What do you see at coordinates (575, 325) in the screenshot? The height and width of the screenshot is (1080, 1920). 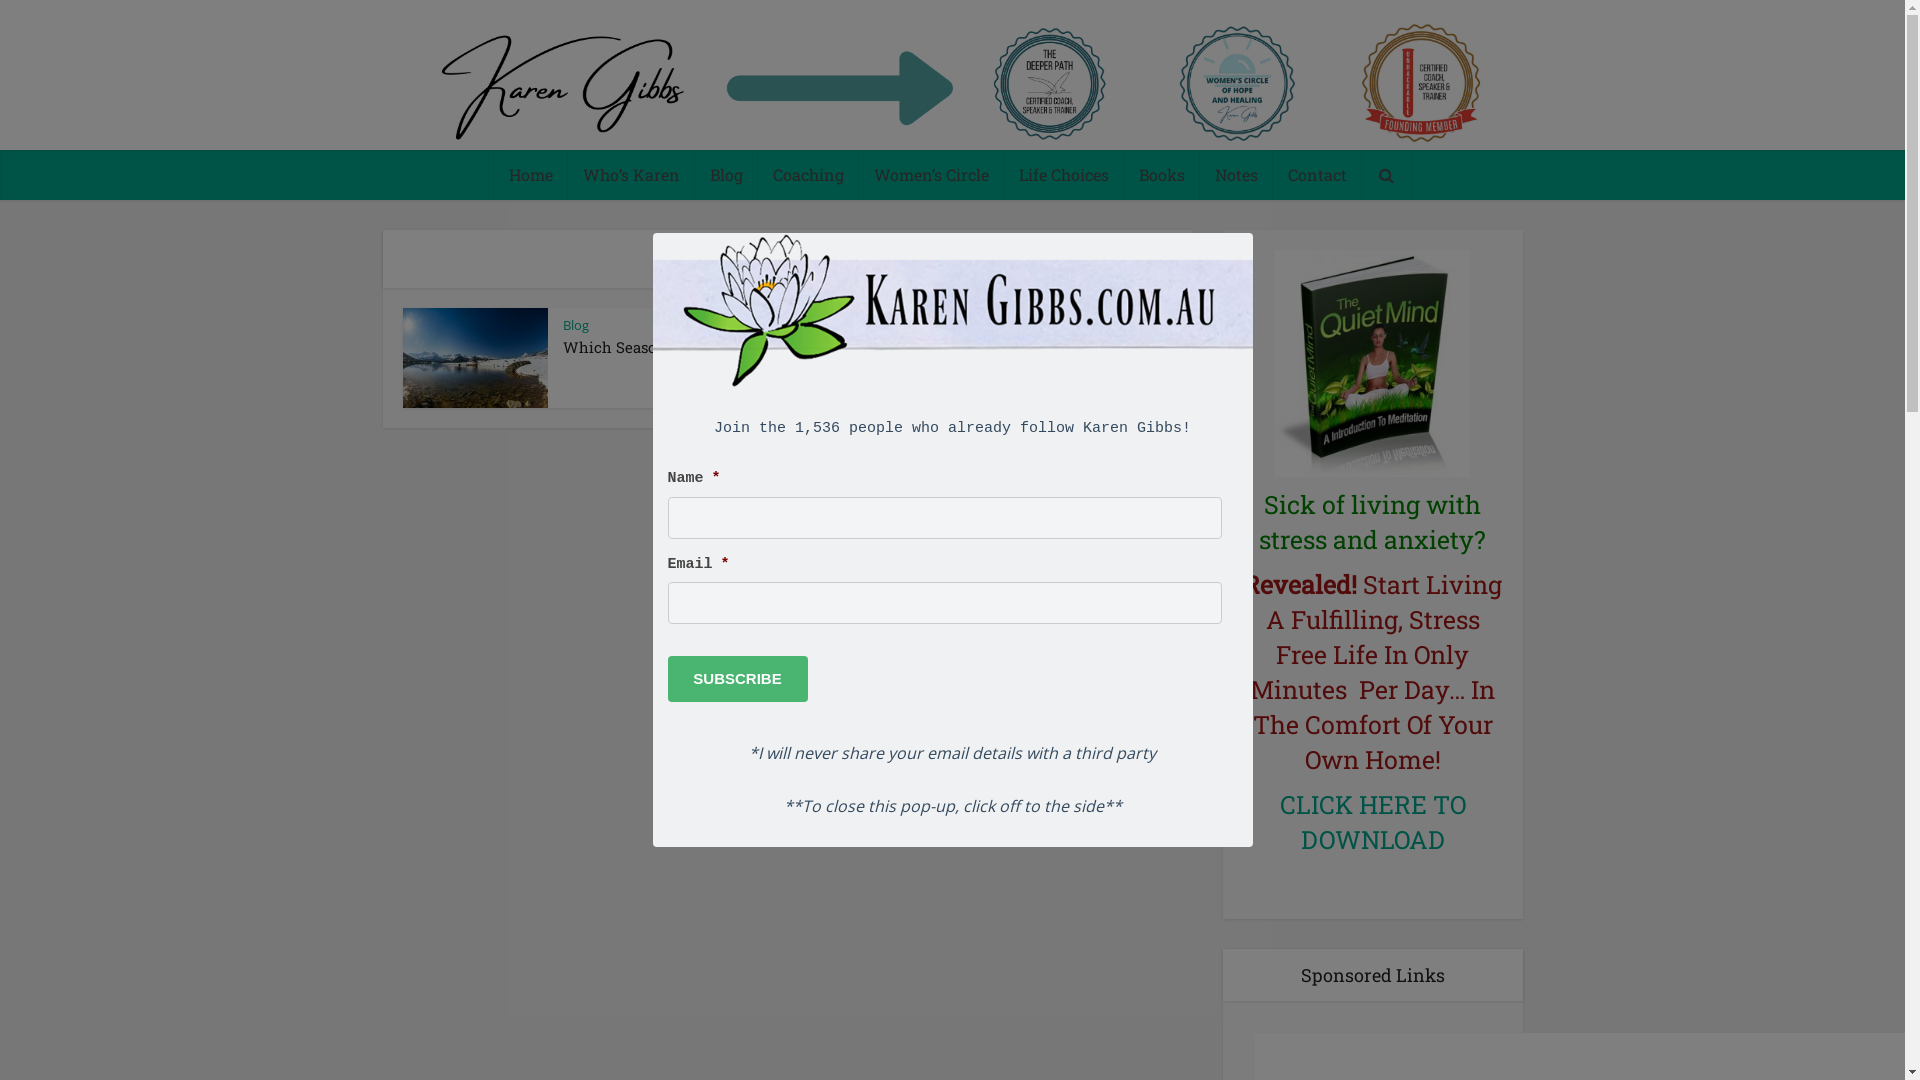 I see `Blog` at bounding box center [575, 325].